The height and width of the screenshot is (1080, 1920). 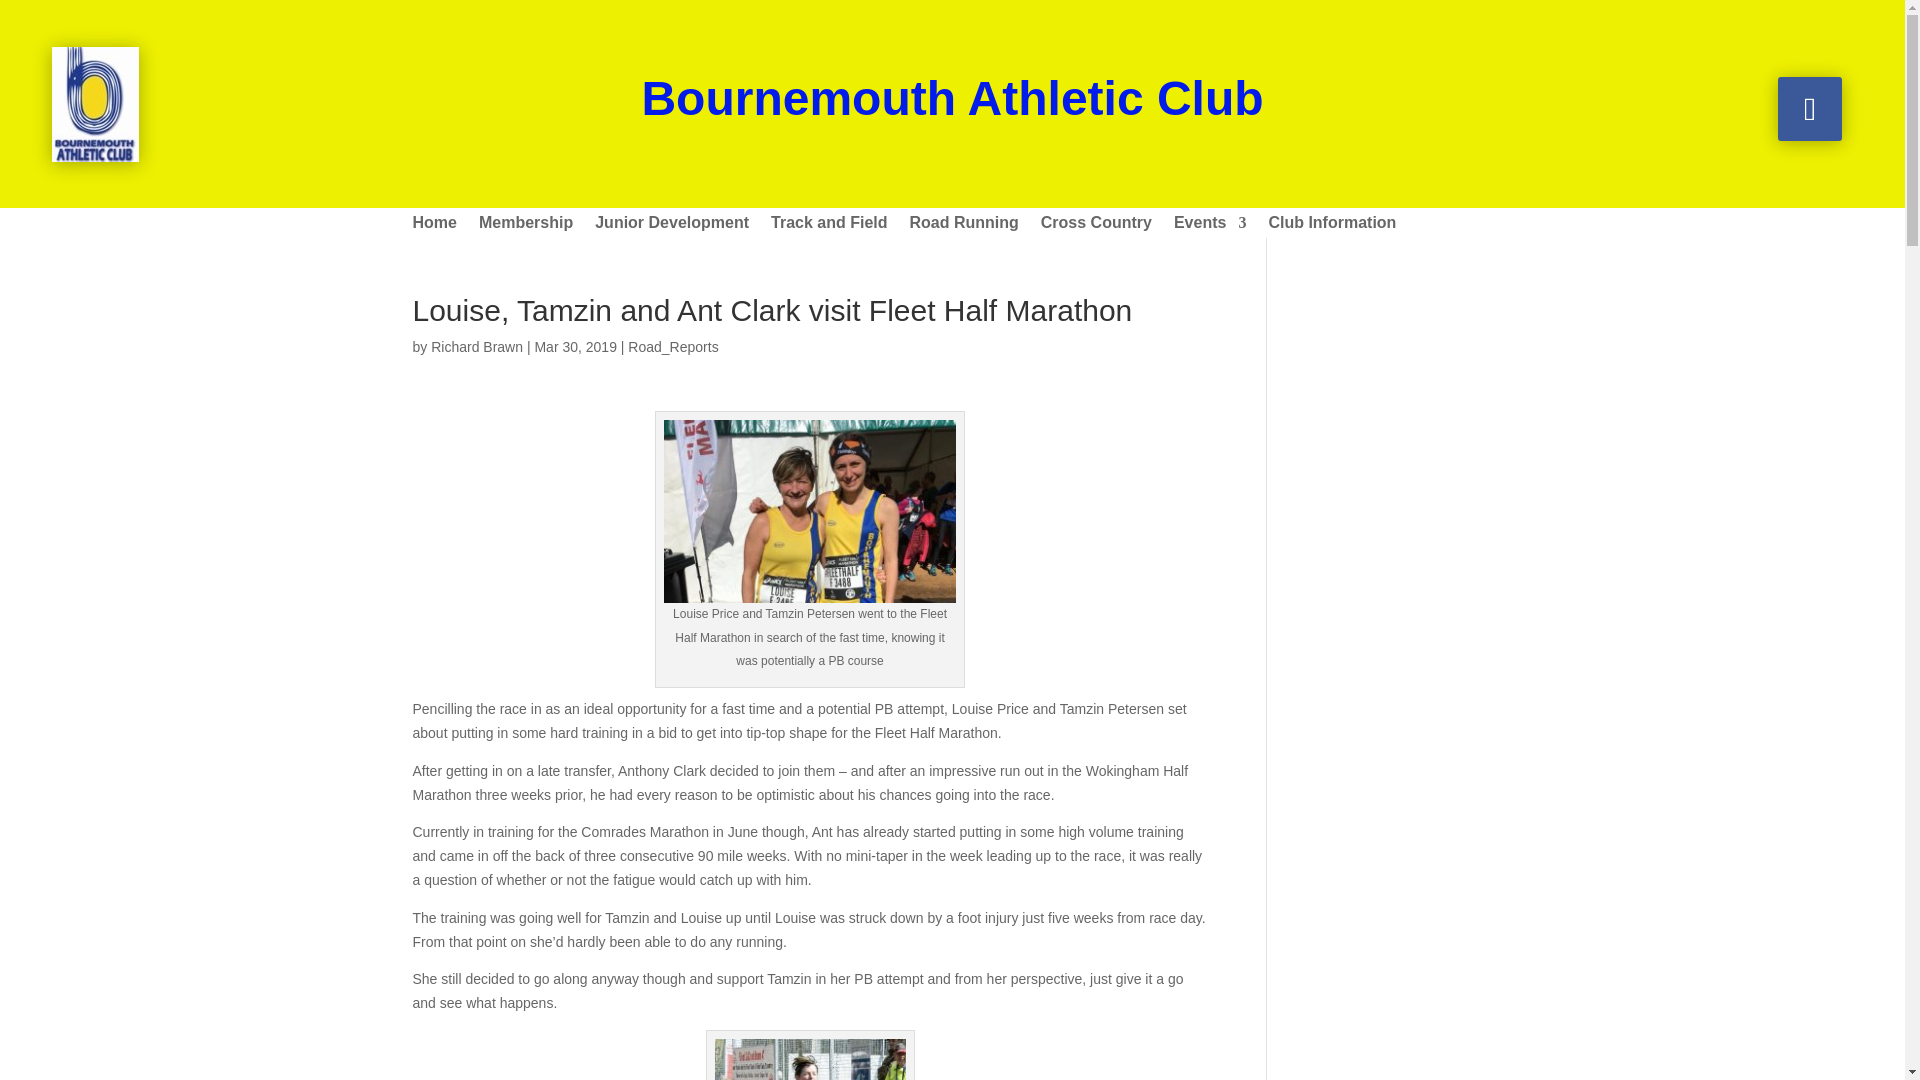 What do you see at coordinates (1096, 226) in the screenshot?
I see `Cross Country` at bounding box center [1096, 226].